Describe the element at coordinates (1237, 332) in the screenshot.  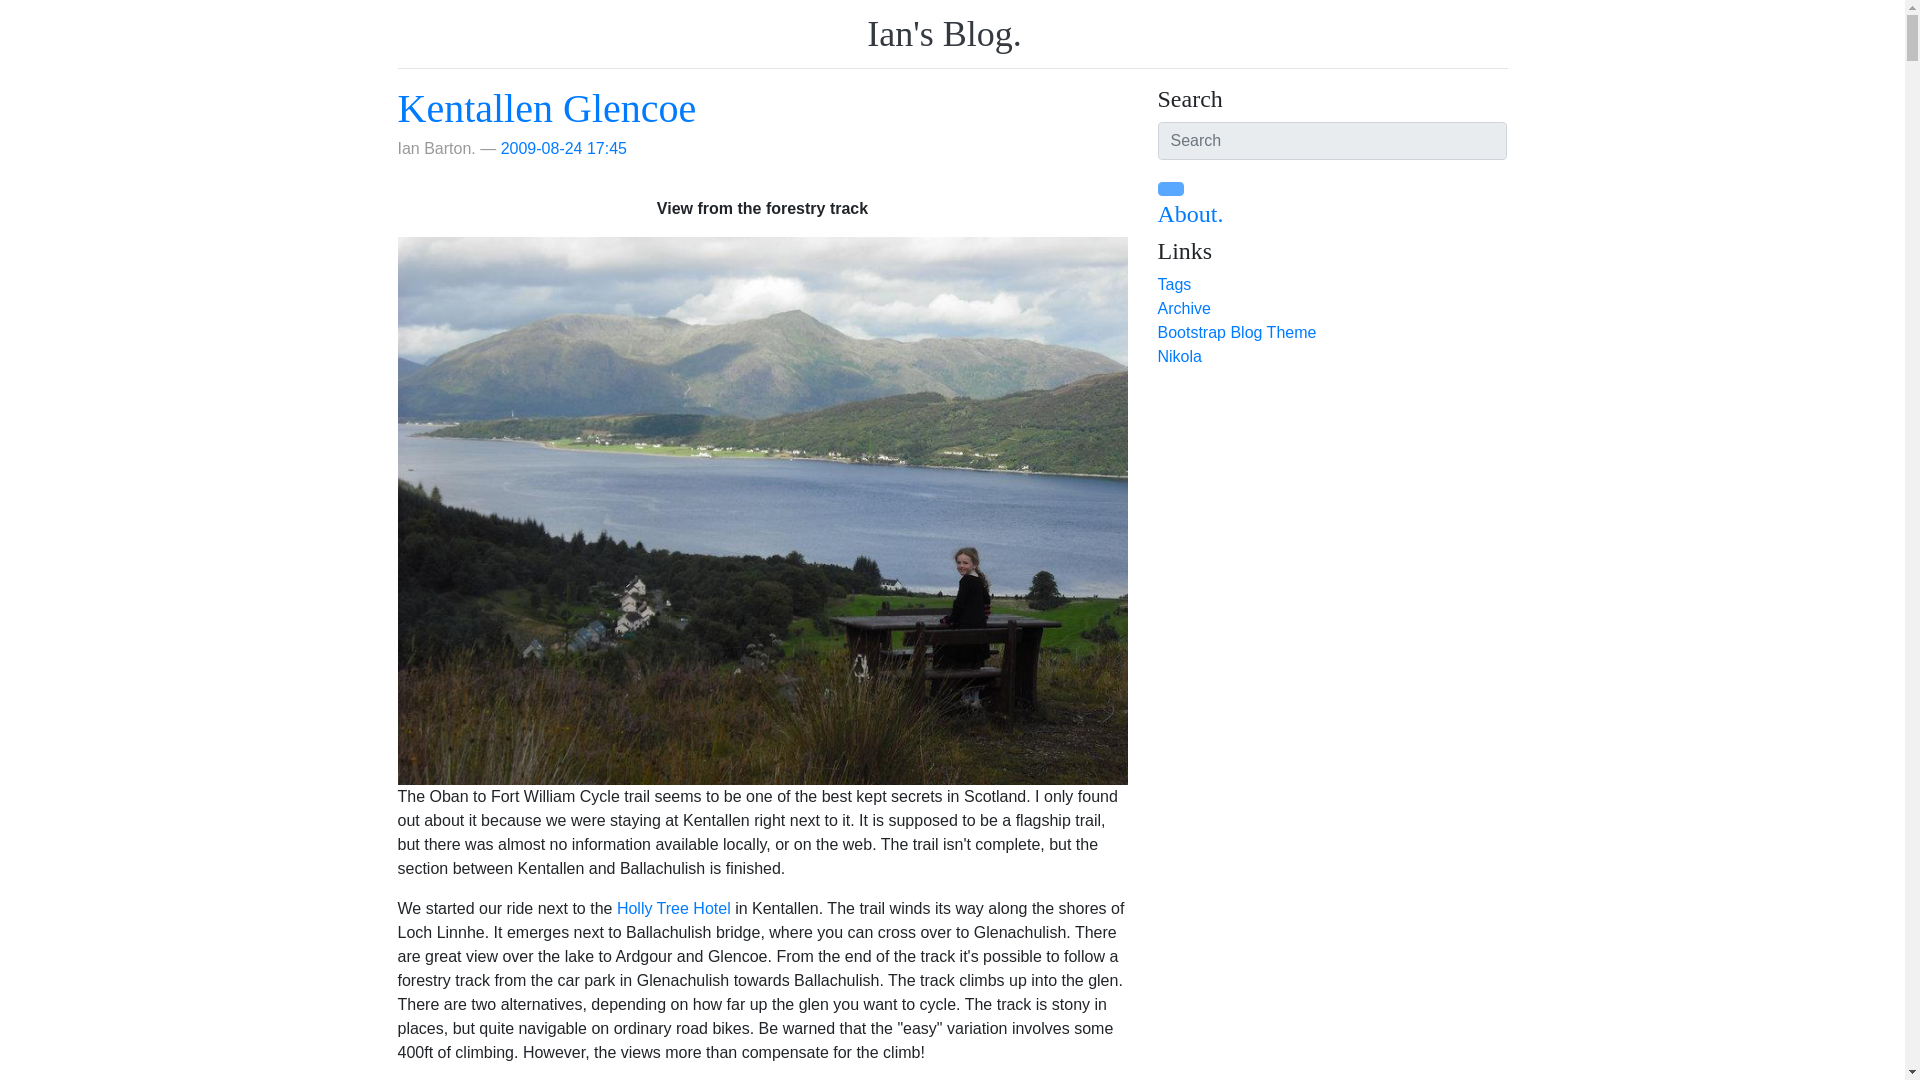
I see `Bootstrap Blog Theme` at that location.